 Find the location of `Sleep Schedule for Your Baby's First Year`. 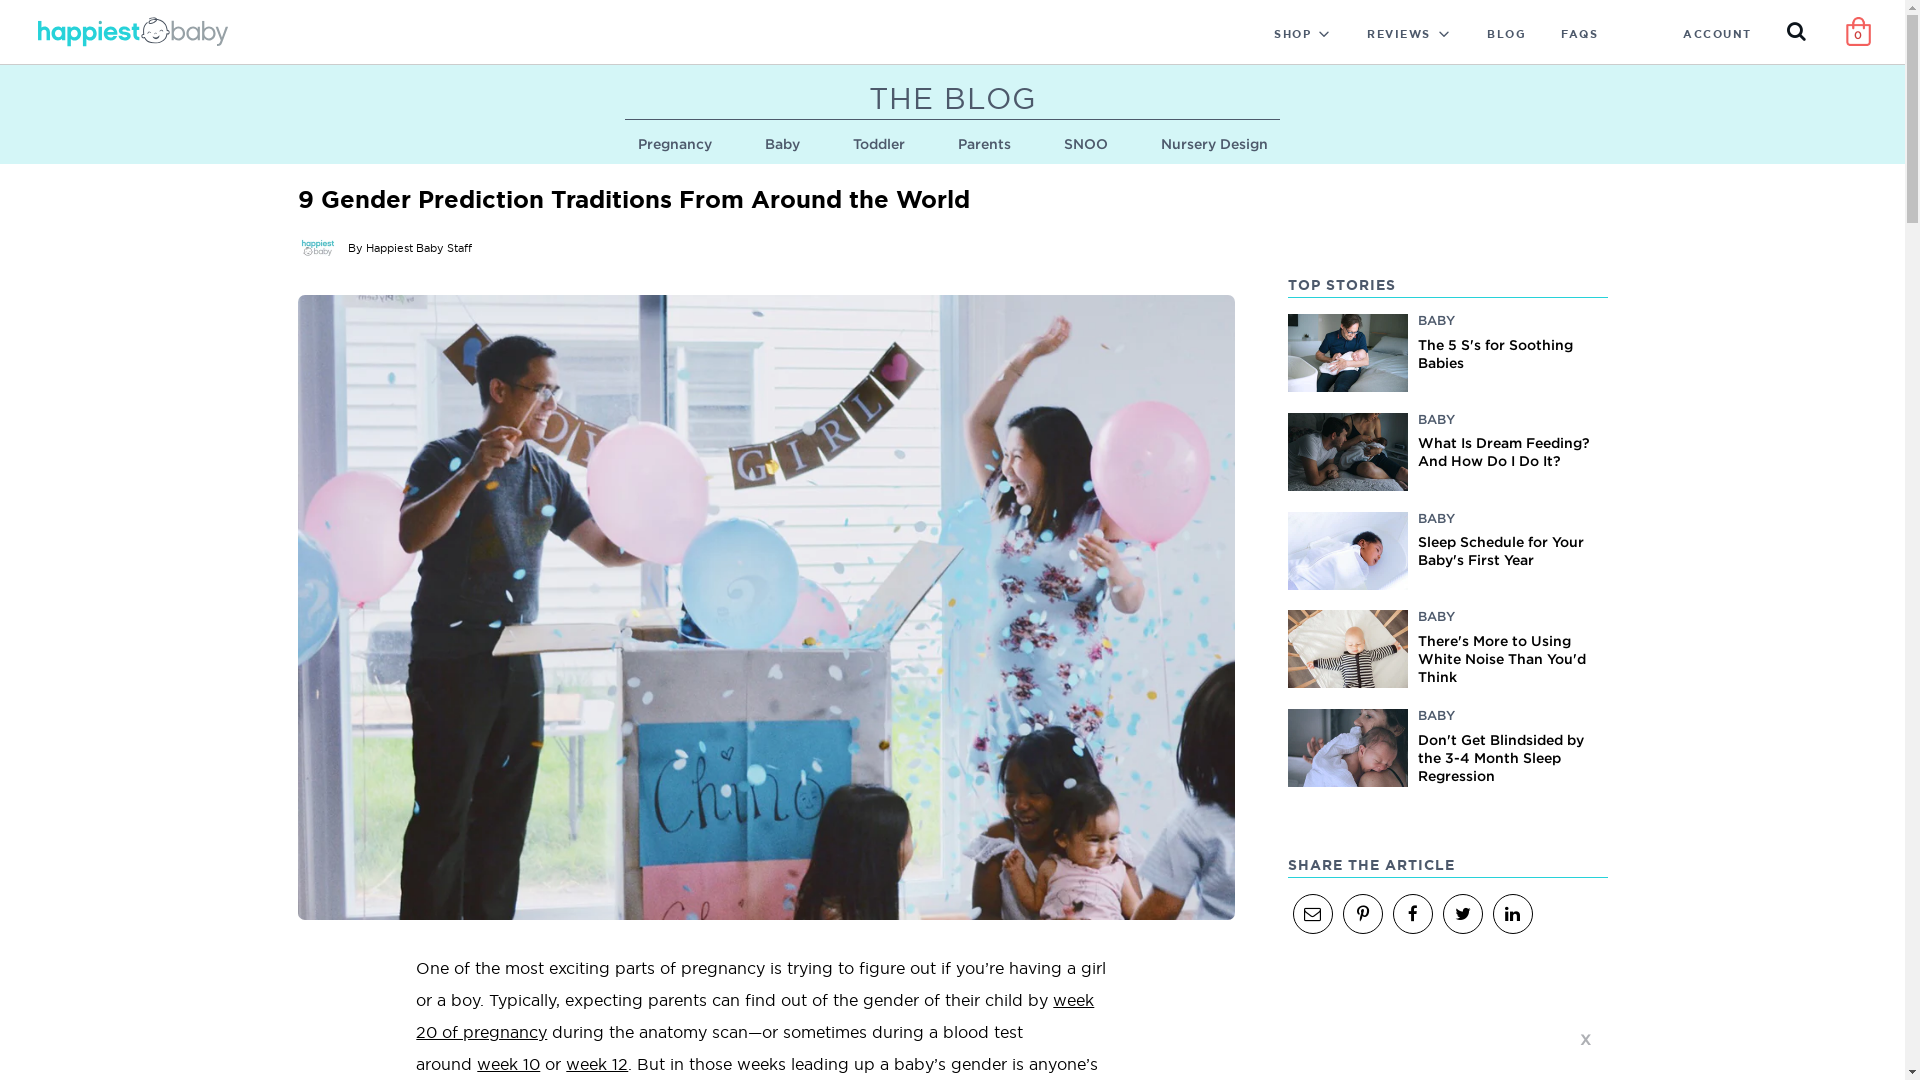

Sleep Schedule for Your Baby's First Year is located at coordinates (1501, 550).